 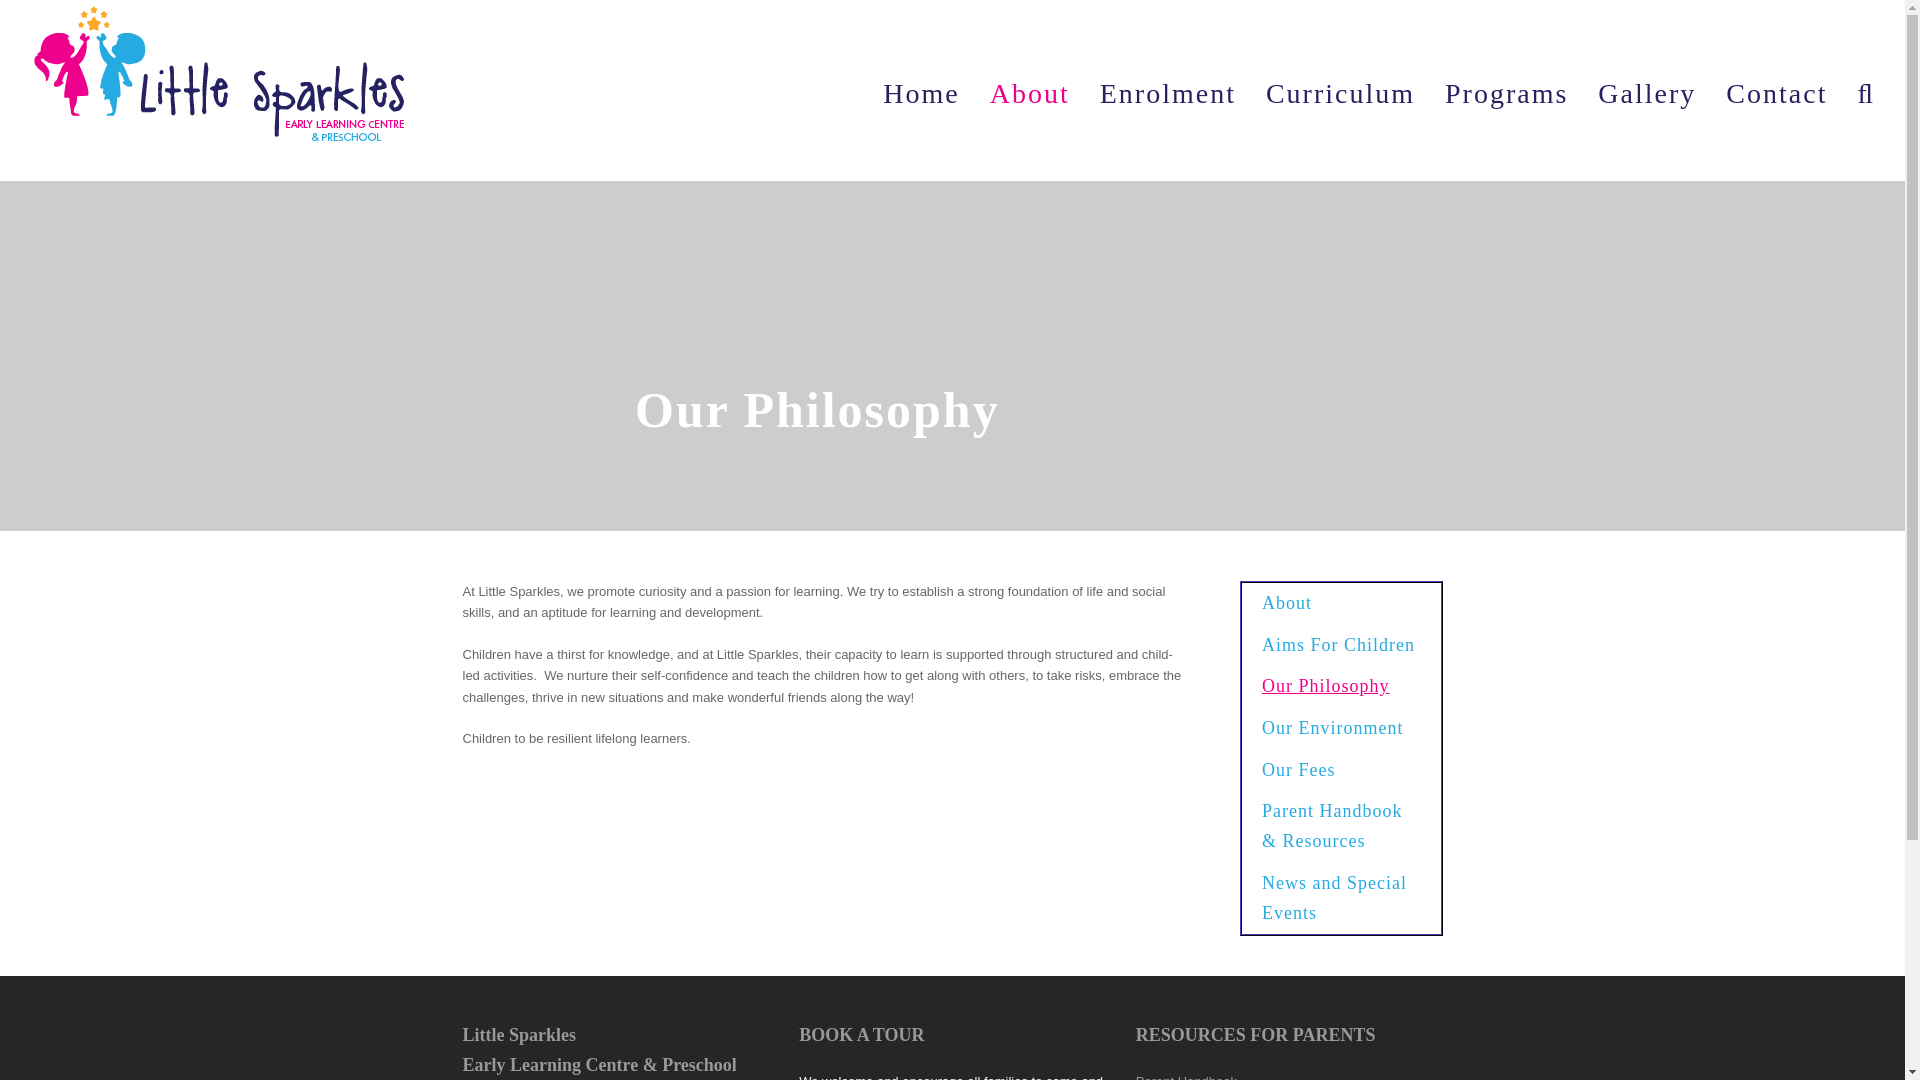 What do you see at coordinates (1342, 898) in the screenshot?
I see `News and Special Events` at bounding box center [1342, 898].